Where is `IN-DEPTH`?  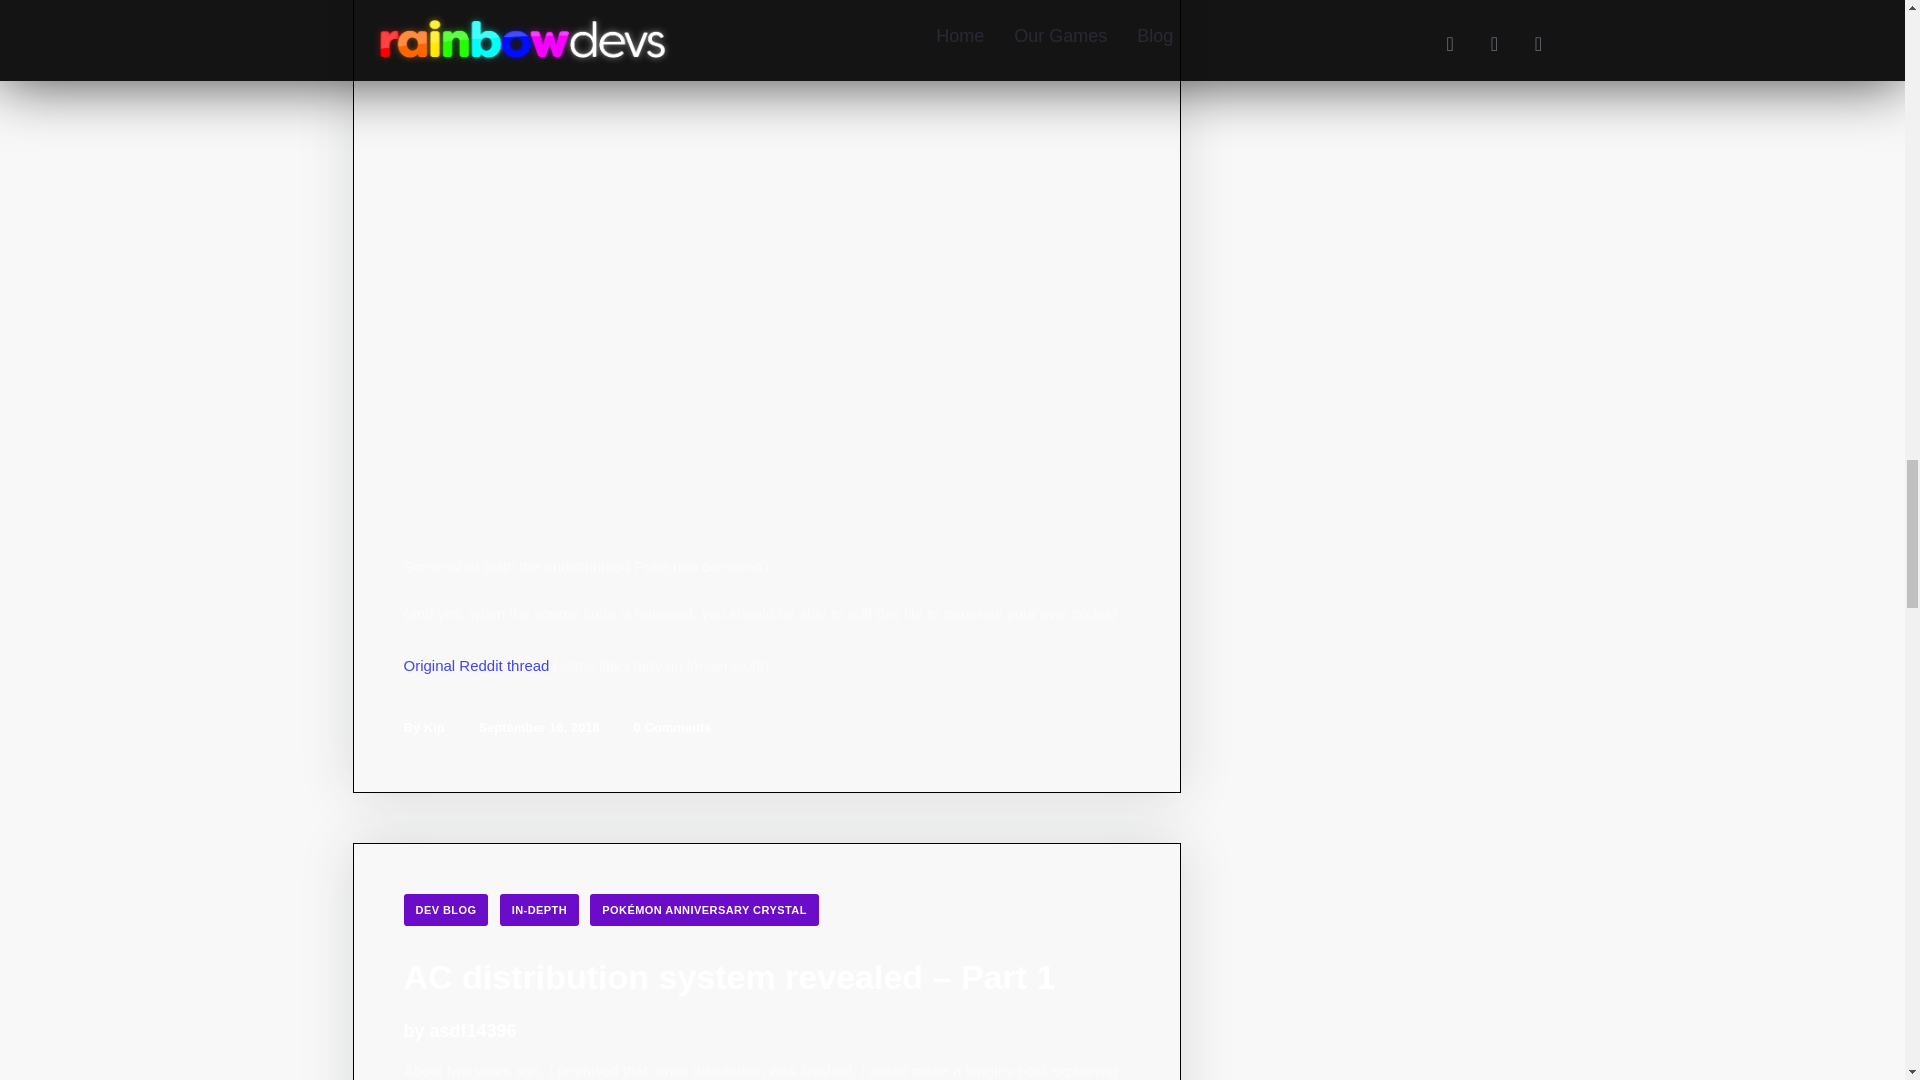 IN-DEPTH is located at coordinates (539, 910).